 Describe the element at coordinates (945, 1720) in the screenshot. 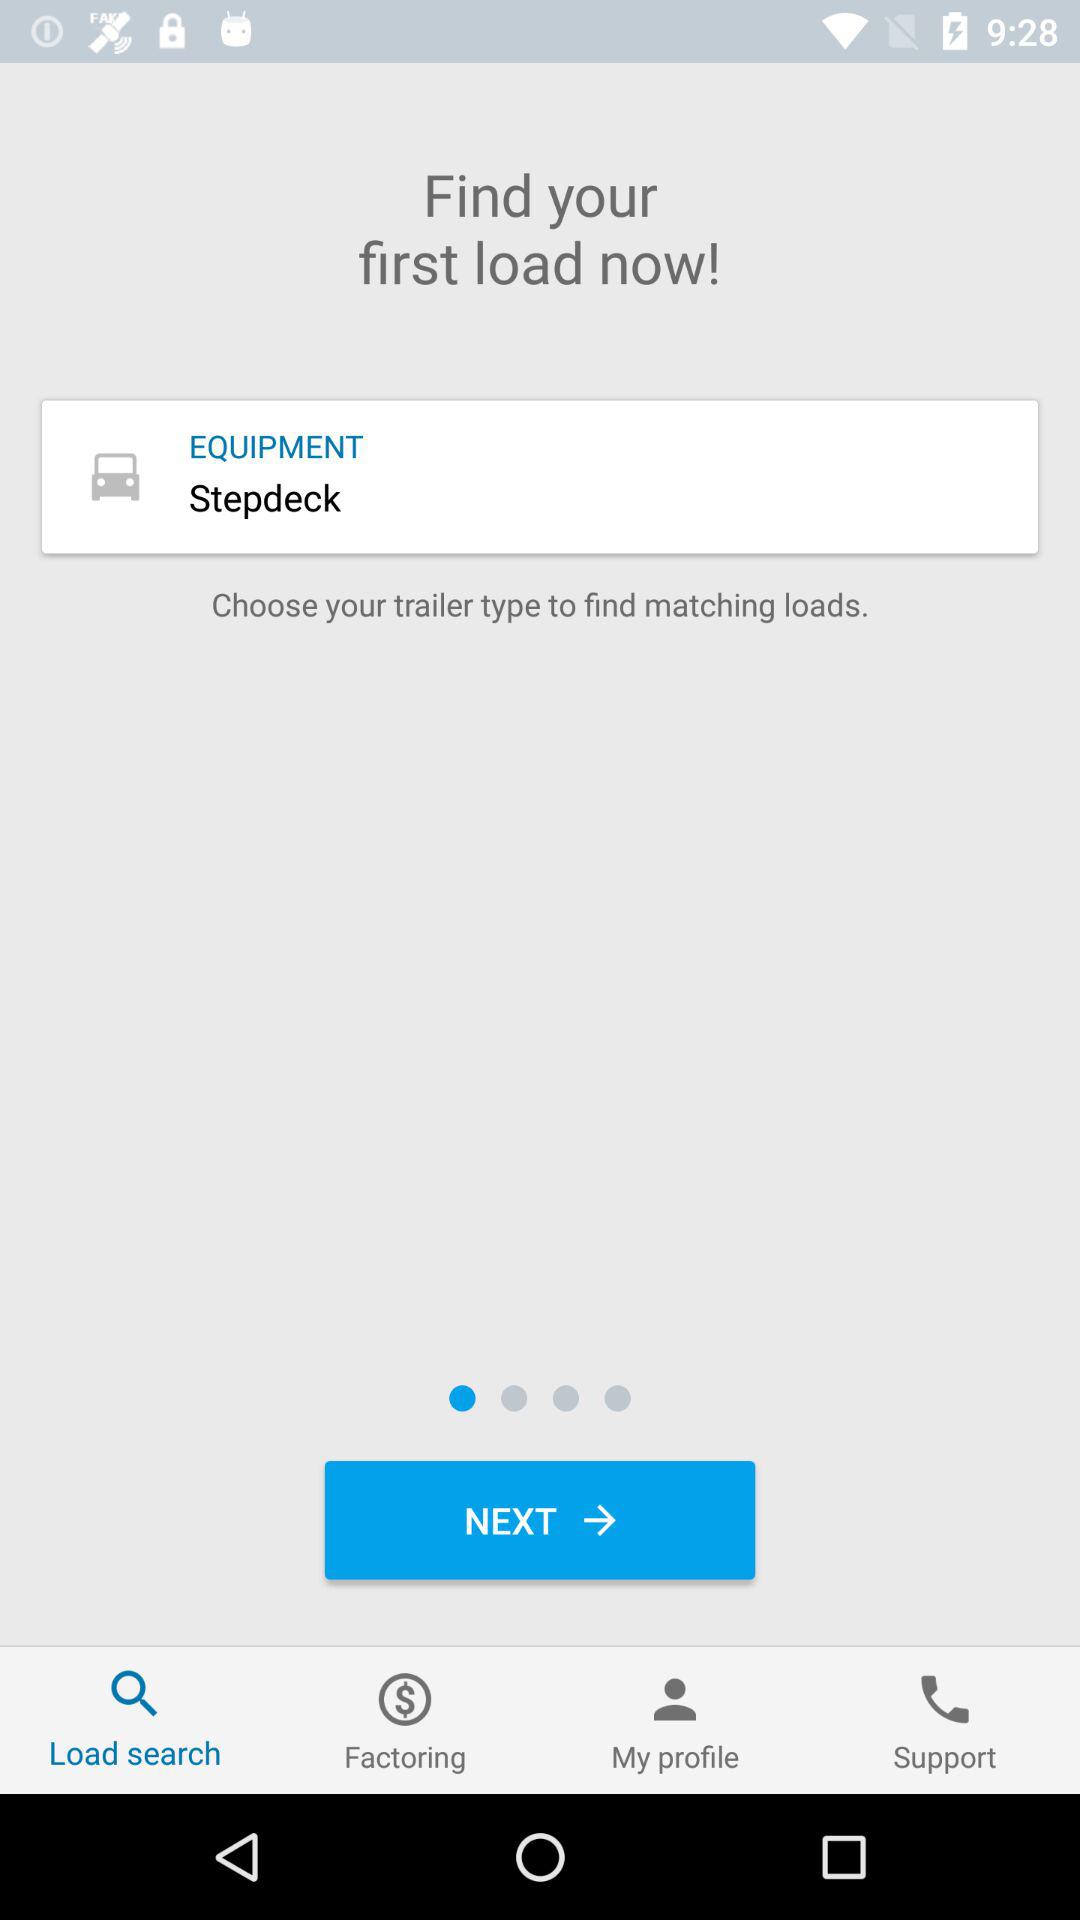

I see `tap the support item` at that location.